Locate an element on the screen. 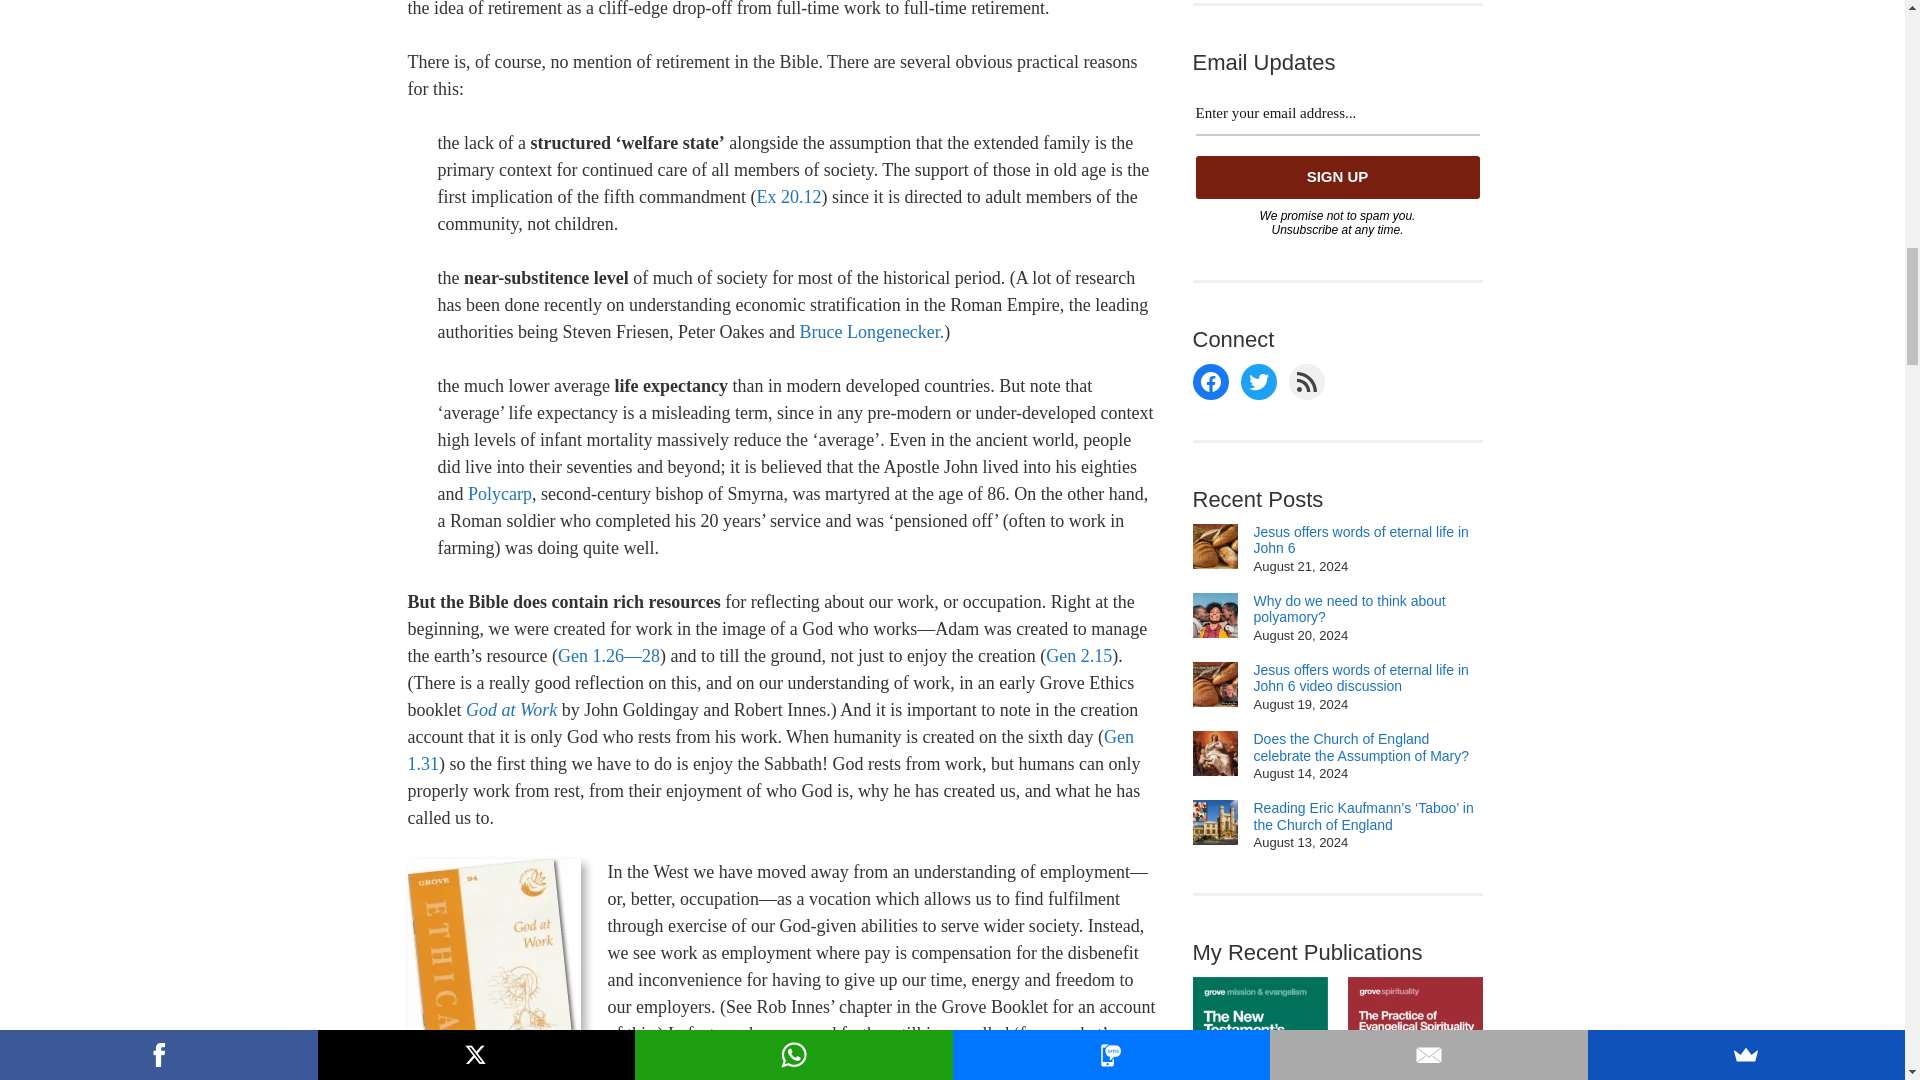 The image size is (1920, 1080). Gen 1.31 is located at coordinates (770, 750).